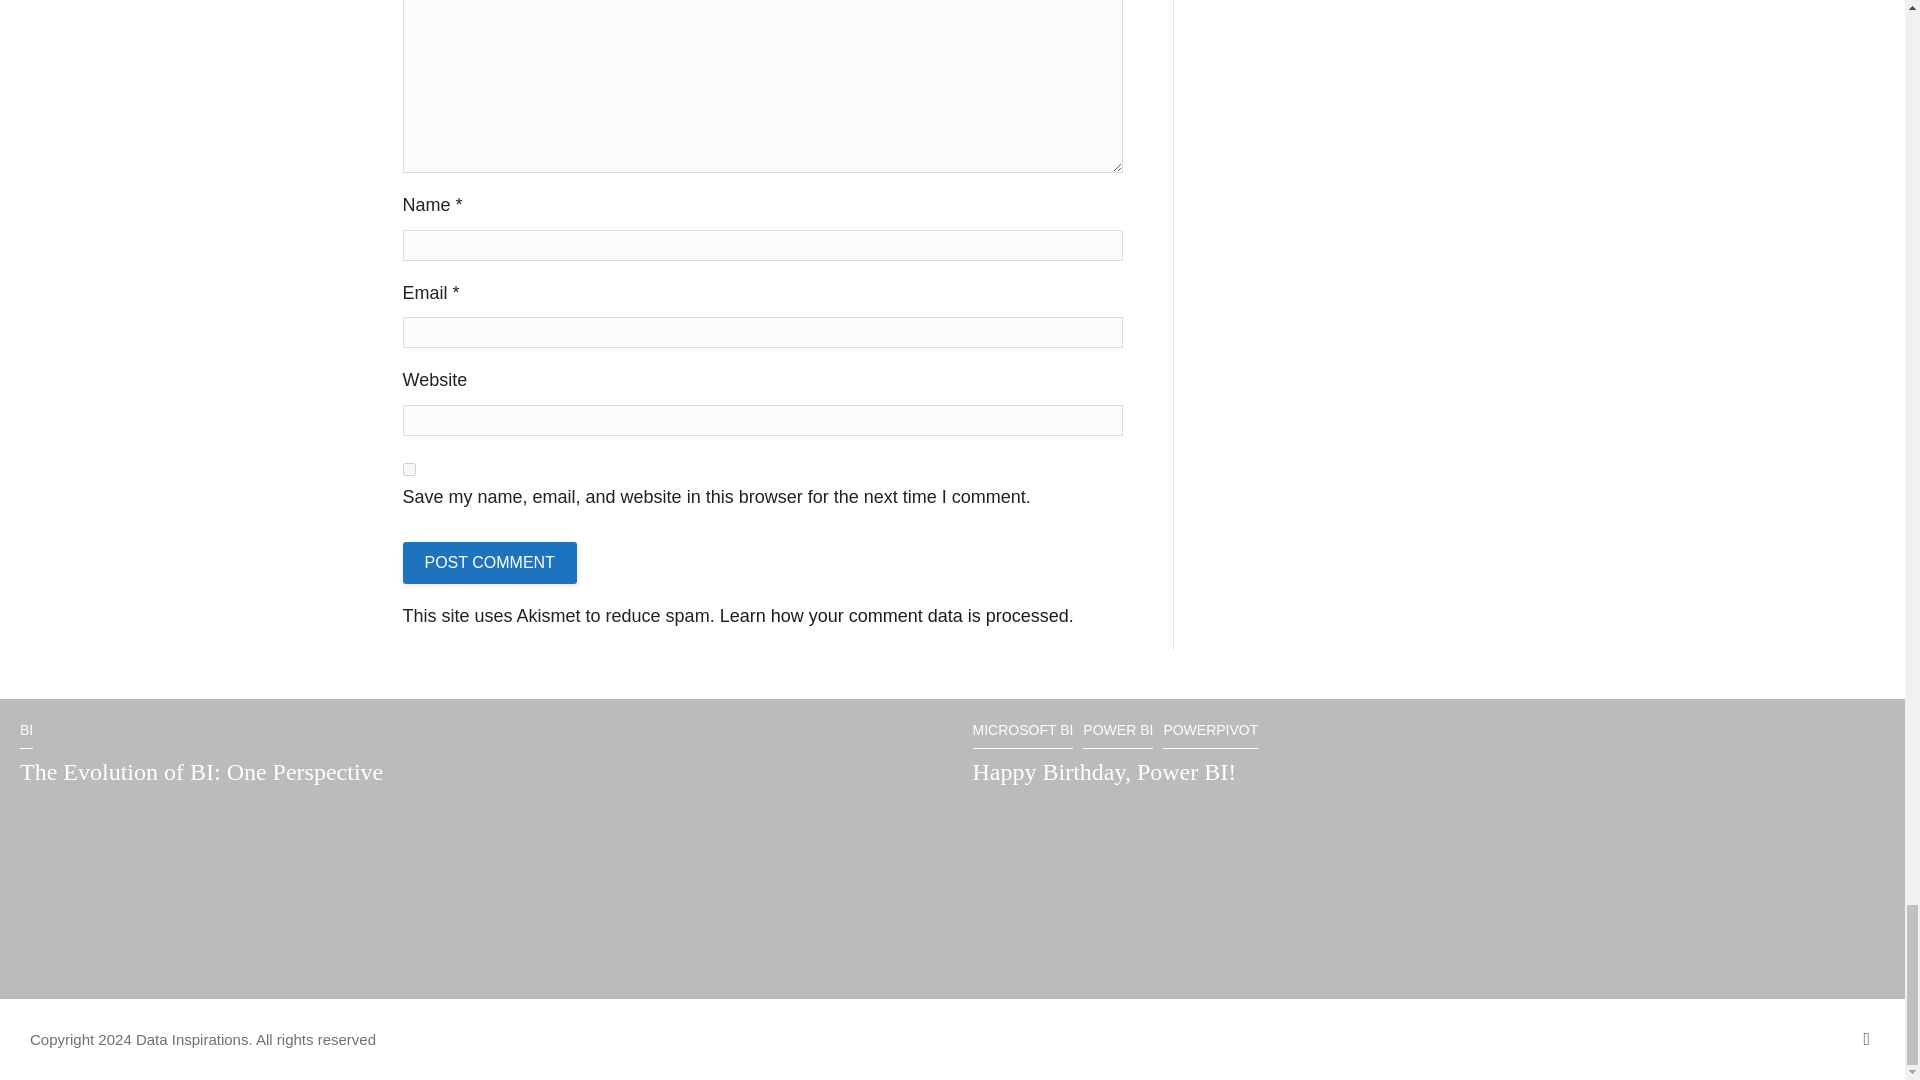 The image size is (1920, 1080). Describe the element at coordinates (408, 470) in the screenshot. I see `yes` at that location.